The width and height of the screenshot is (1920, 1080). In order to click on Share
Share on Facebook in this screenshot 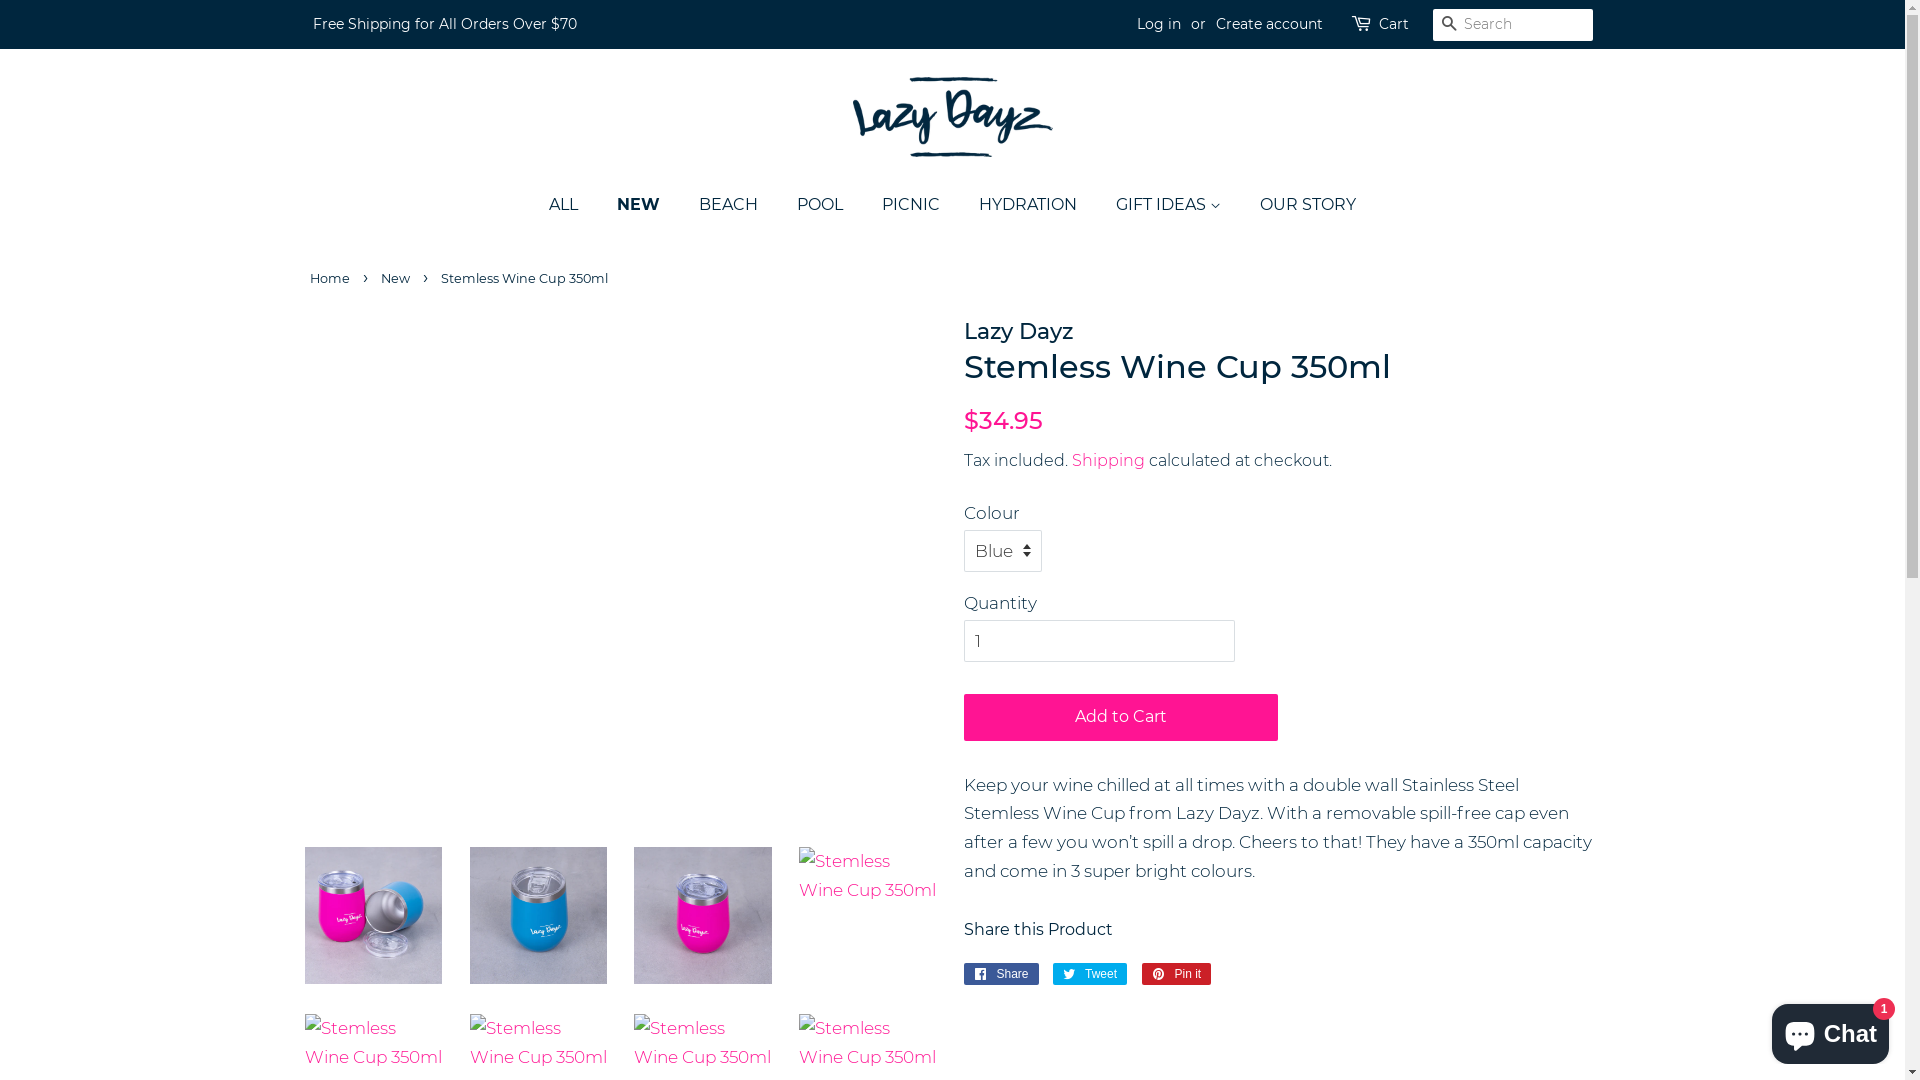, I will do `click(1002, 974)`.